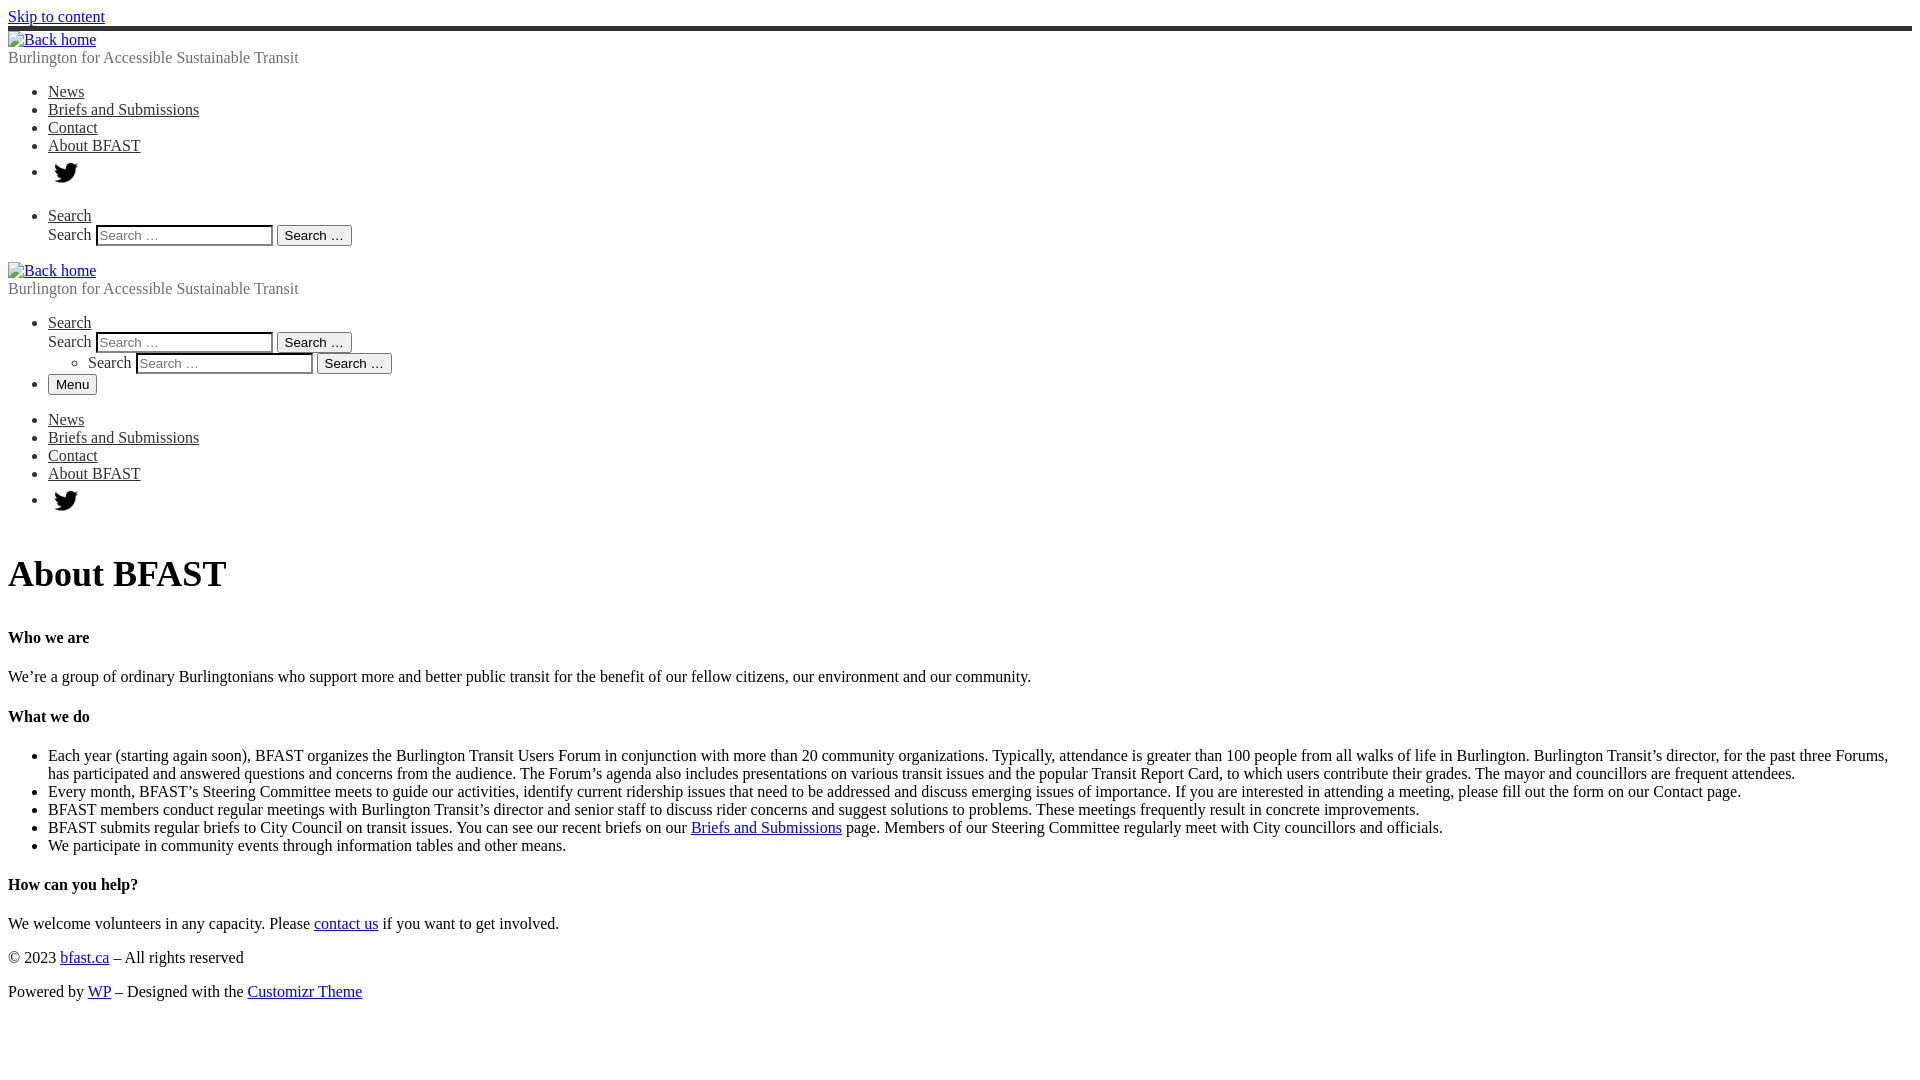 This screenshot has width=1920, height=1080. Describe the element at coordinates (766, 828) in the screenshot. I see `Briefs and Submissions` at that location.